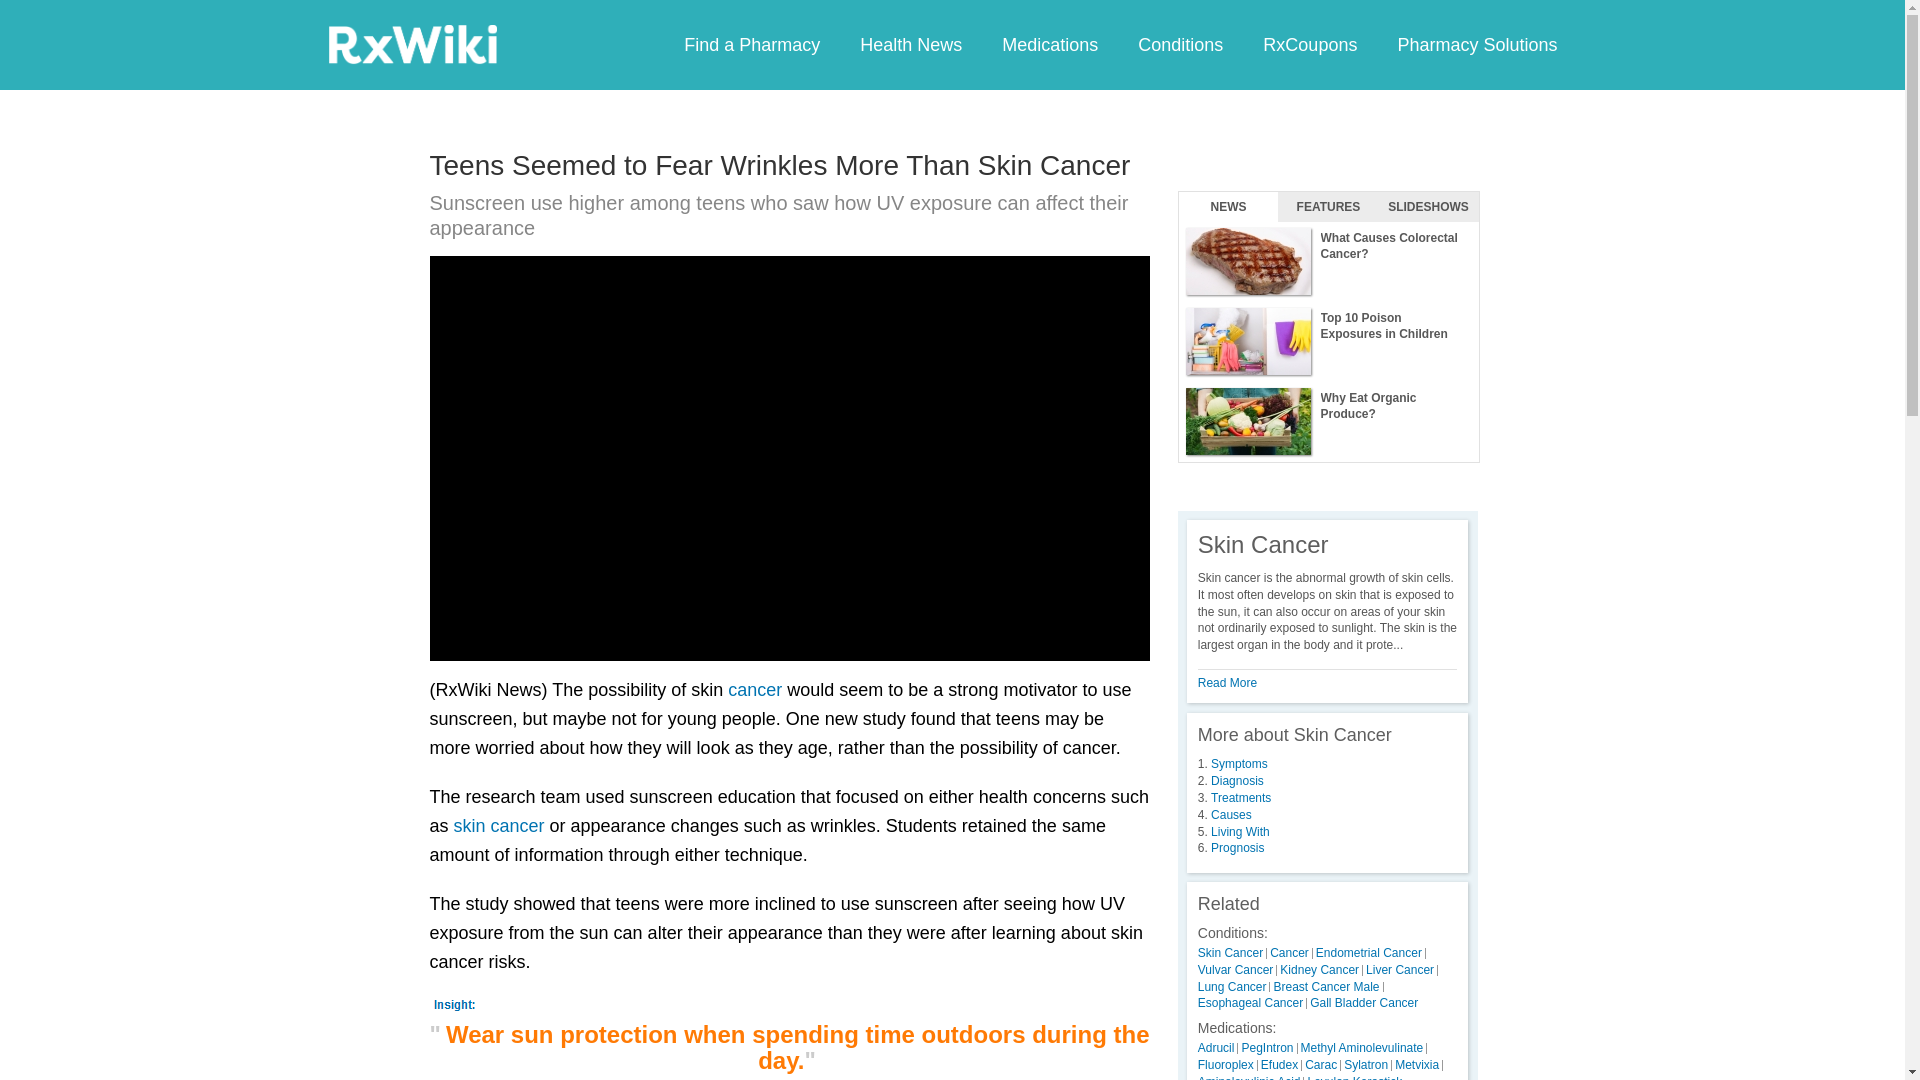 The width and height of the screenshot is (1920, 1080). What do you see at coordinates (752, 44) in the screenshot?
I see `Find a Pharmacy` at bounding box center [752, 44].